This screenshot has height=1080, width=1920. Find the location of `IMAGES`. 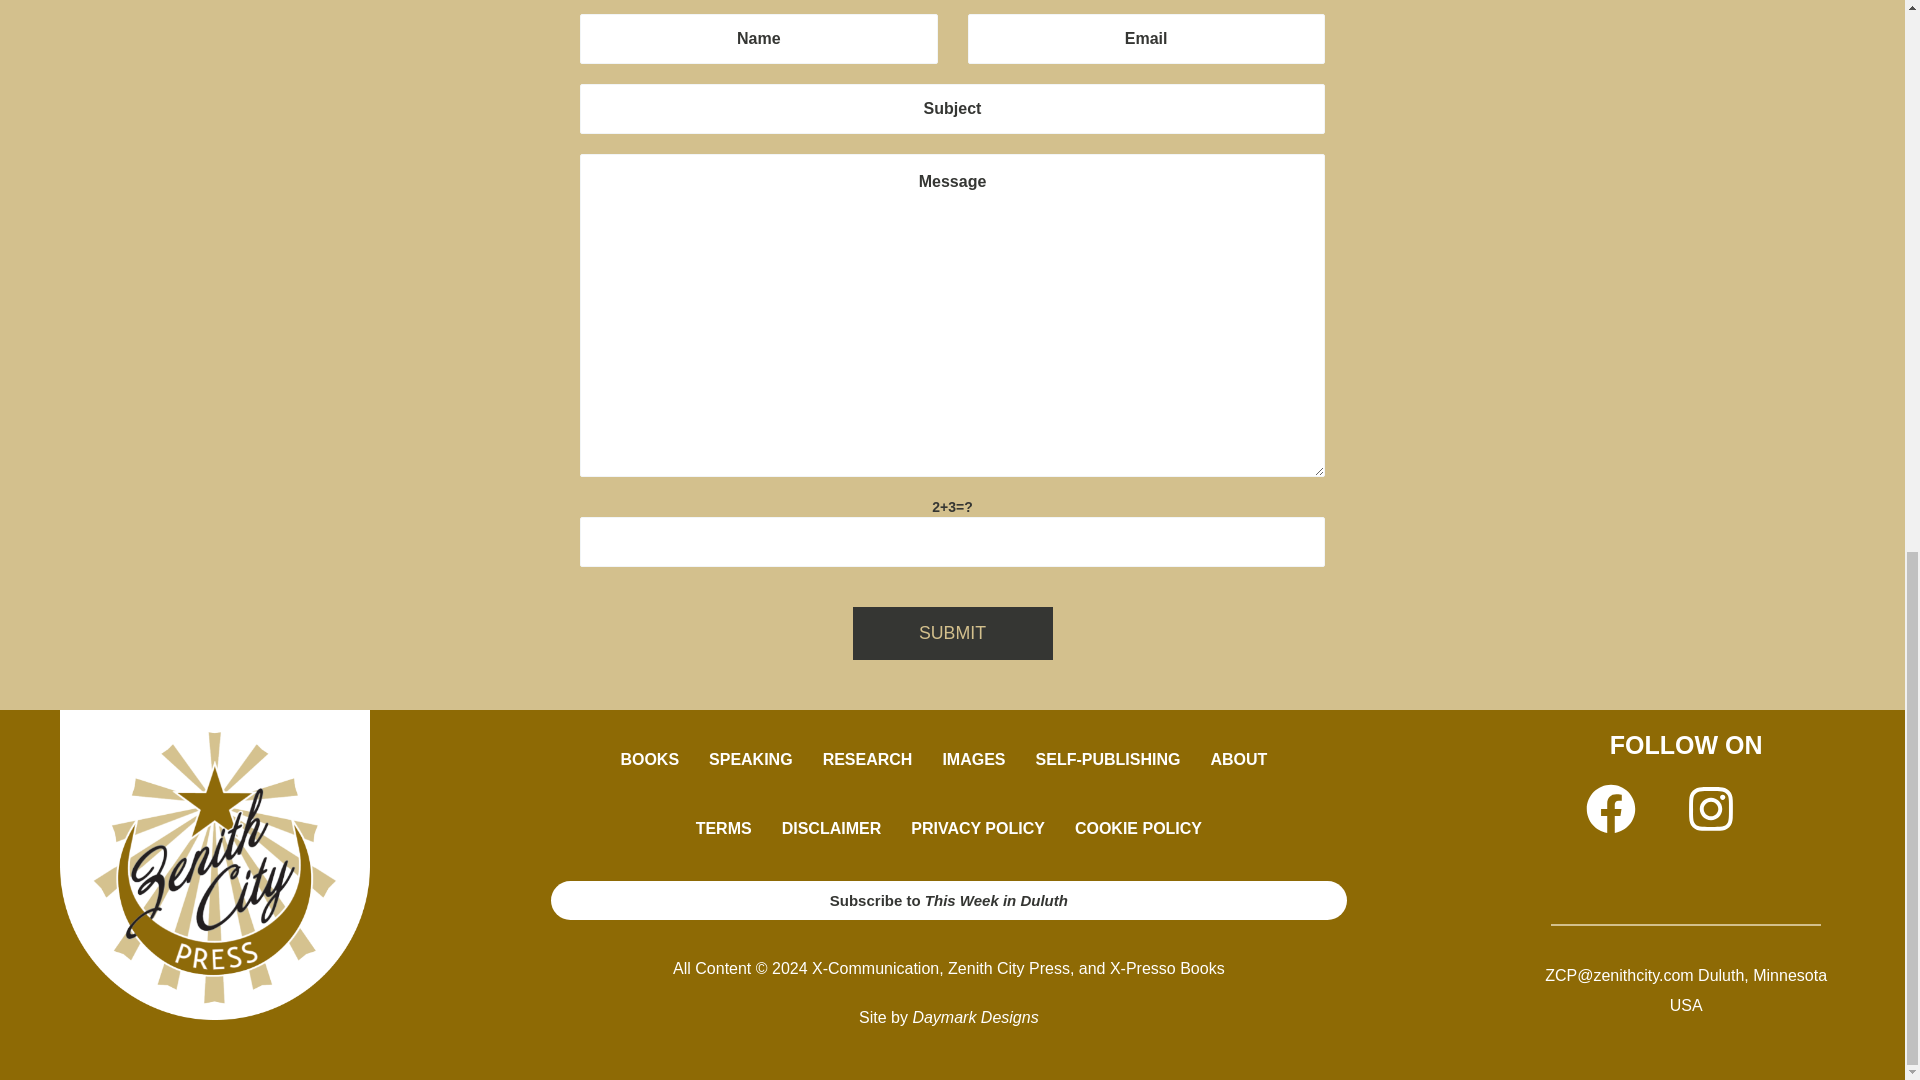

IMAGES is located at coordinates (973, 759).